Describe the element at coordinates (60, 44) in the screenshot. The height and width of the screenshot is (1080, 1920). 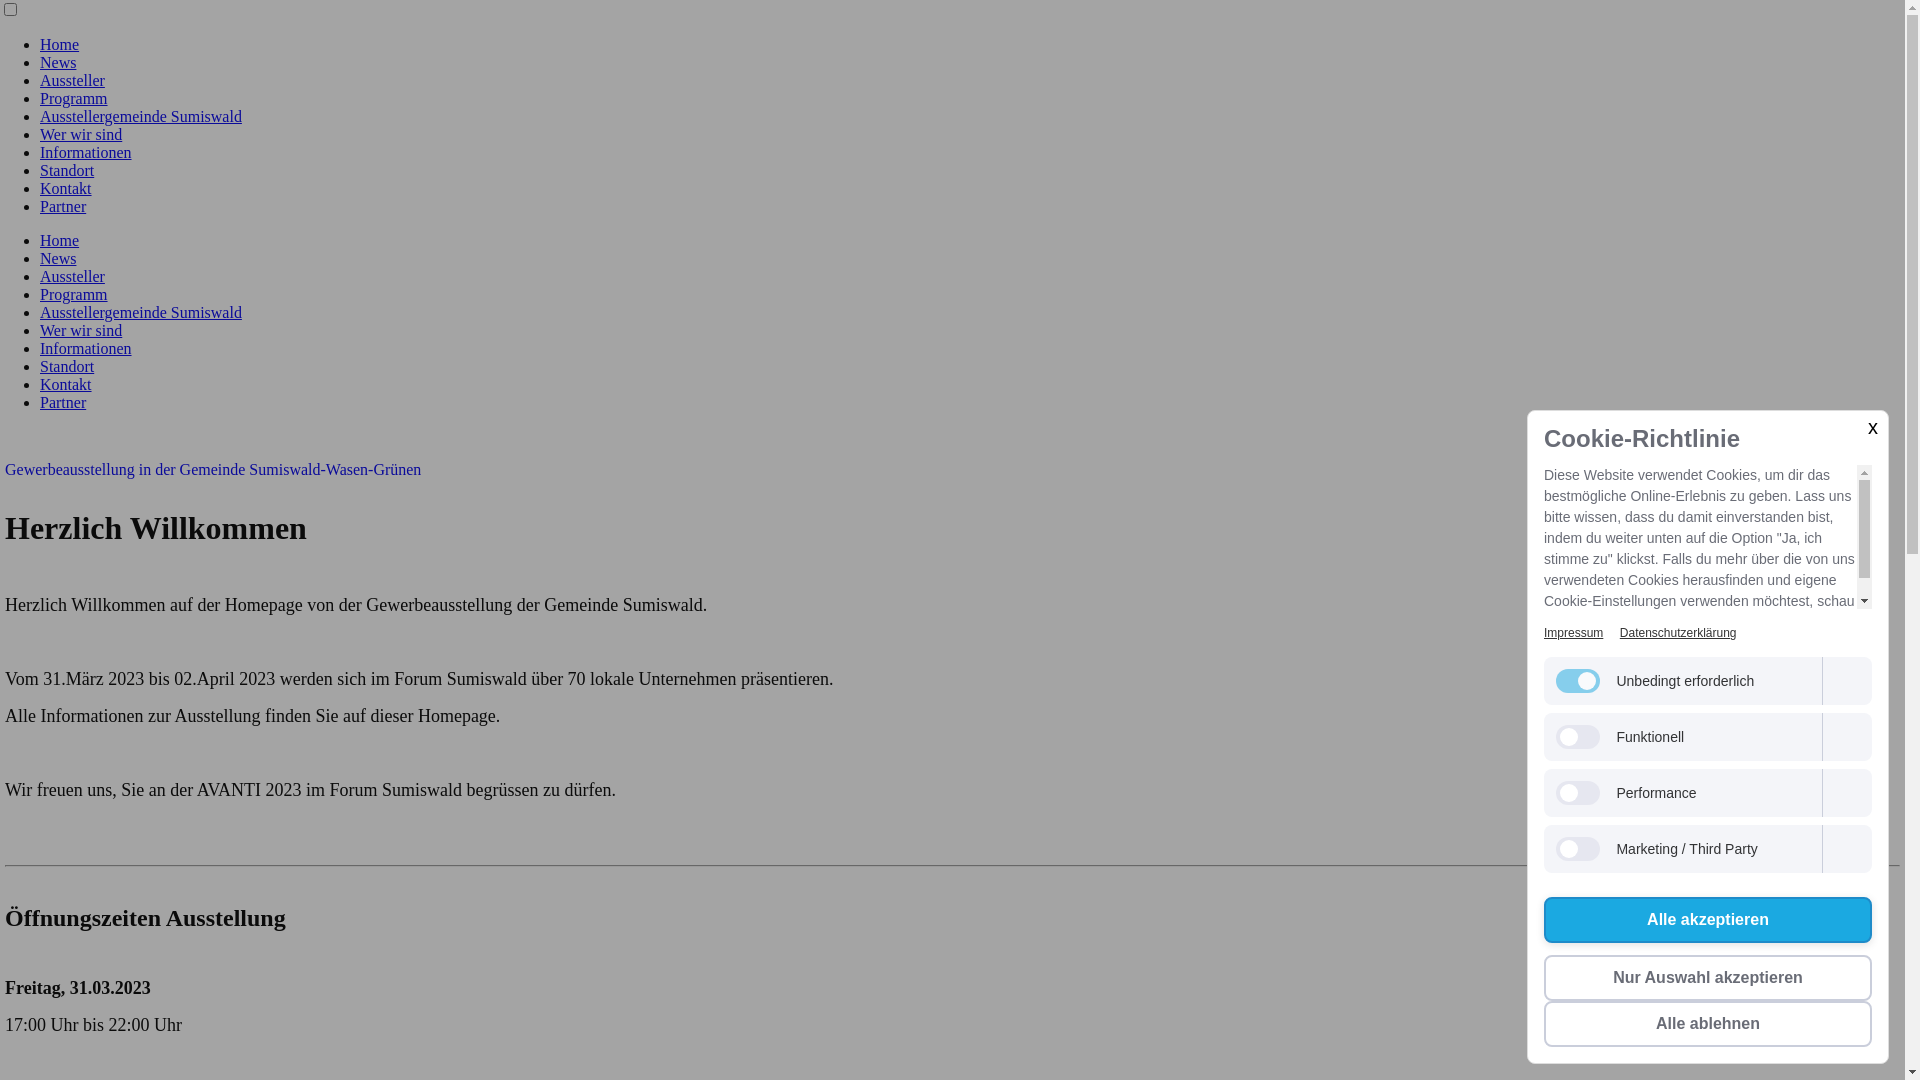
I see `Home` at that location.